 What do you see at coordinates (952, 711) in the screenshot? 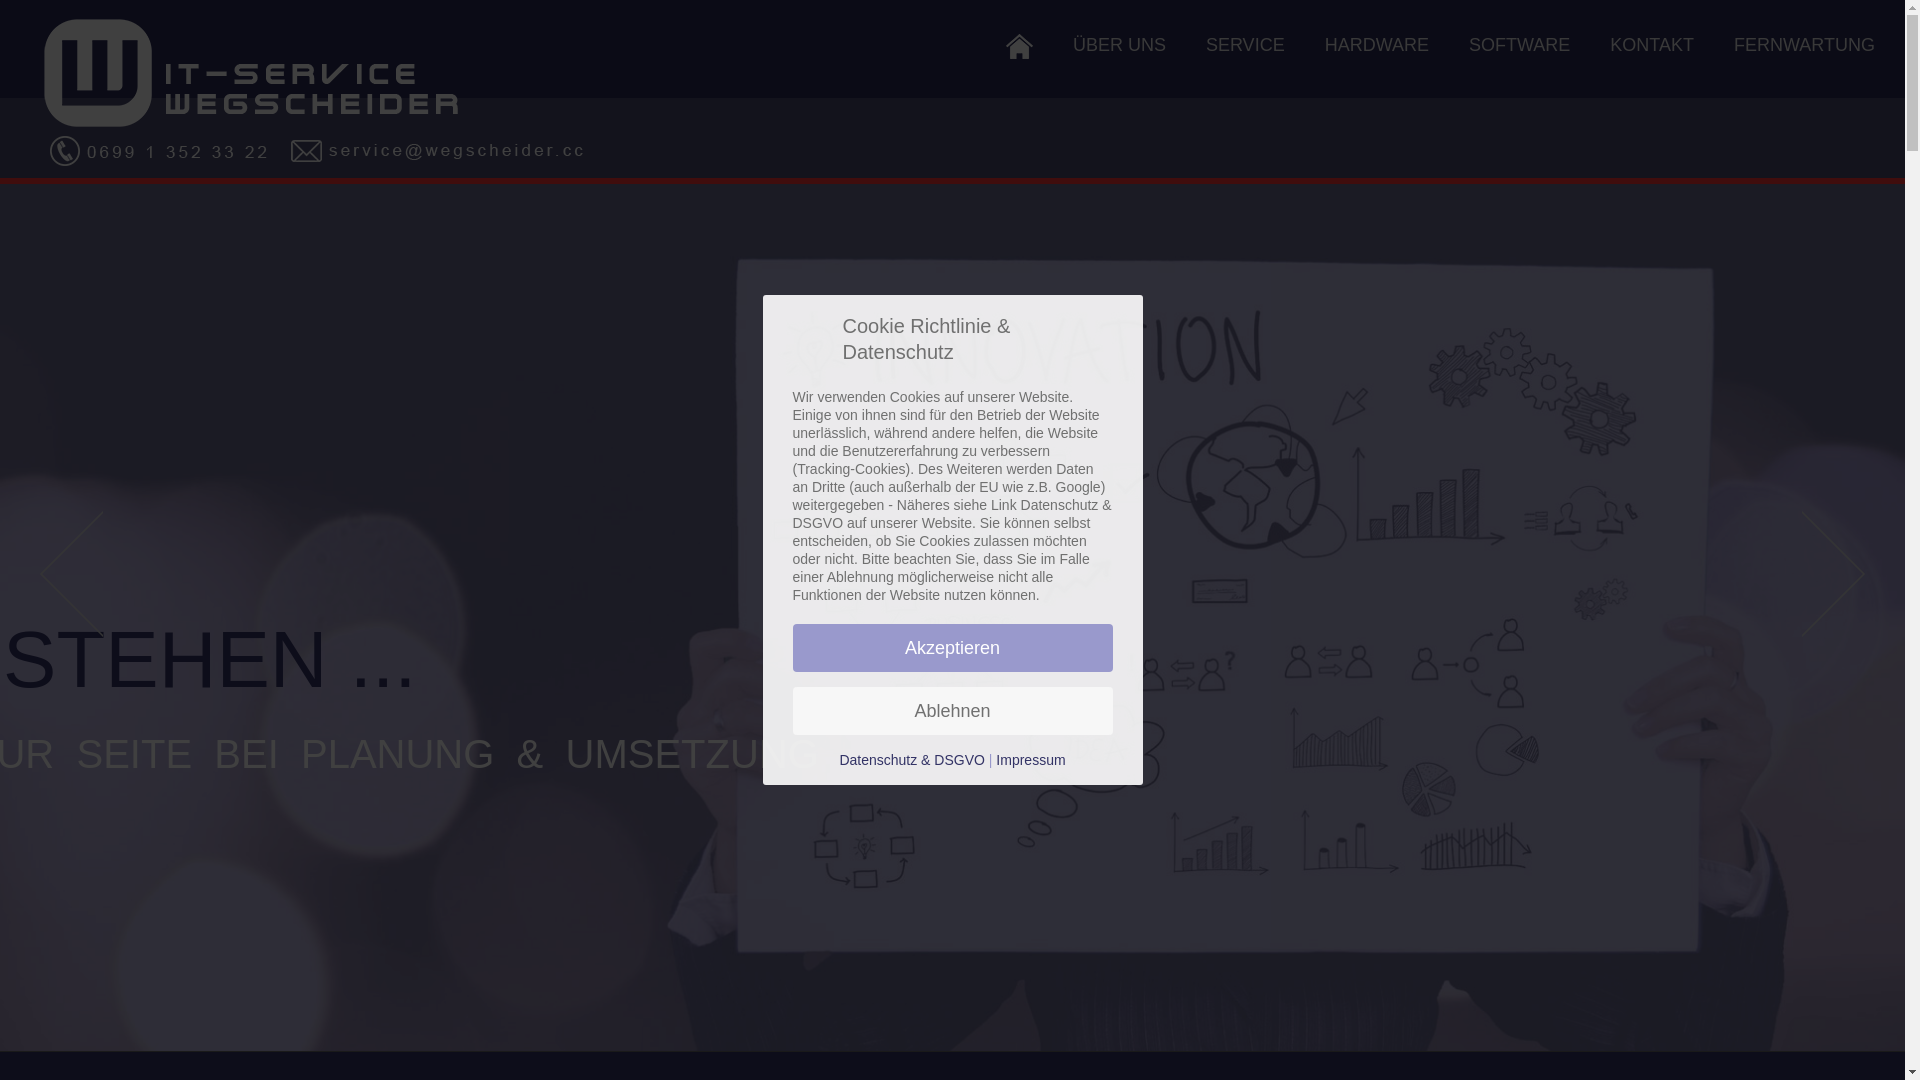
I see `Ablehnen` at bounding box center [952, 711].